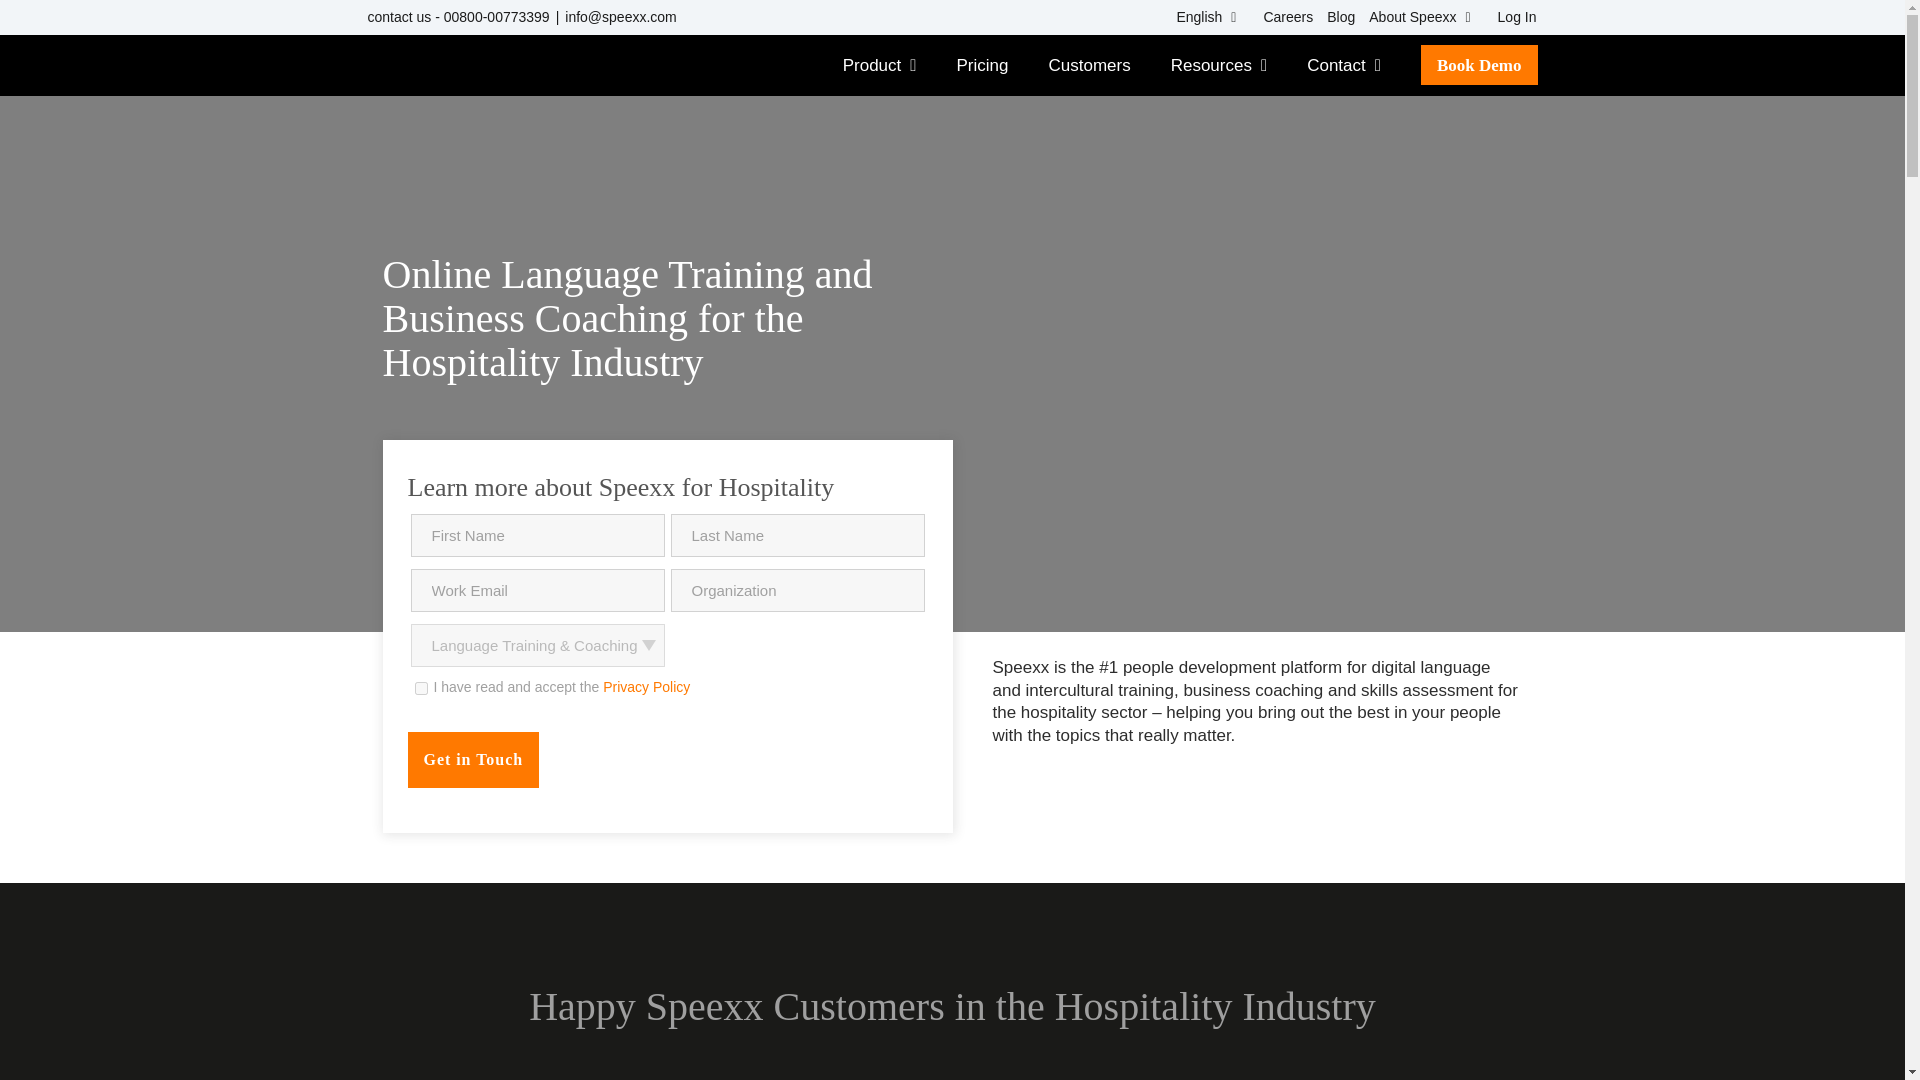  Describe the element at coordinates (1510, 17) in the screenshot. I see `second-top-login` at that location.